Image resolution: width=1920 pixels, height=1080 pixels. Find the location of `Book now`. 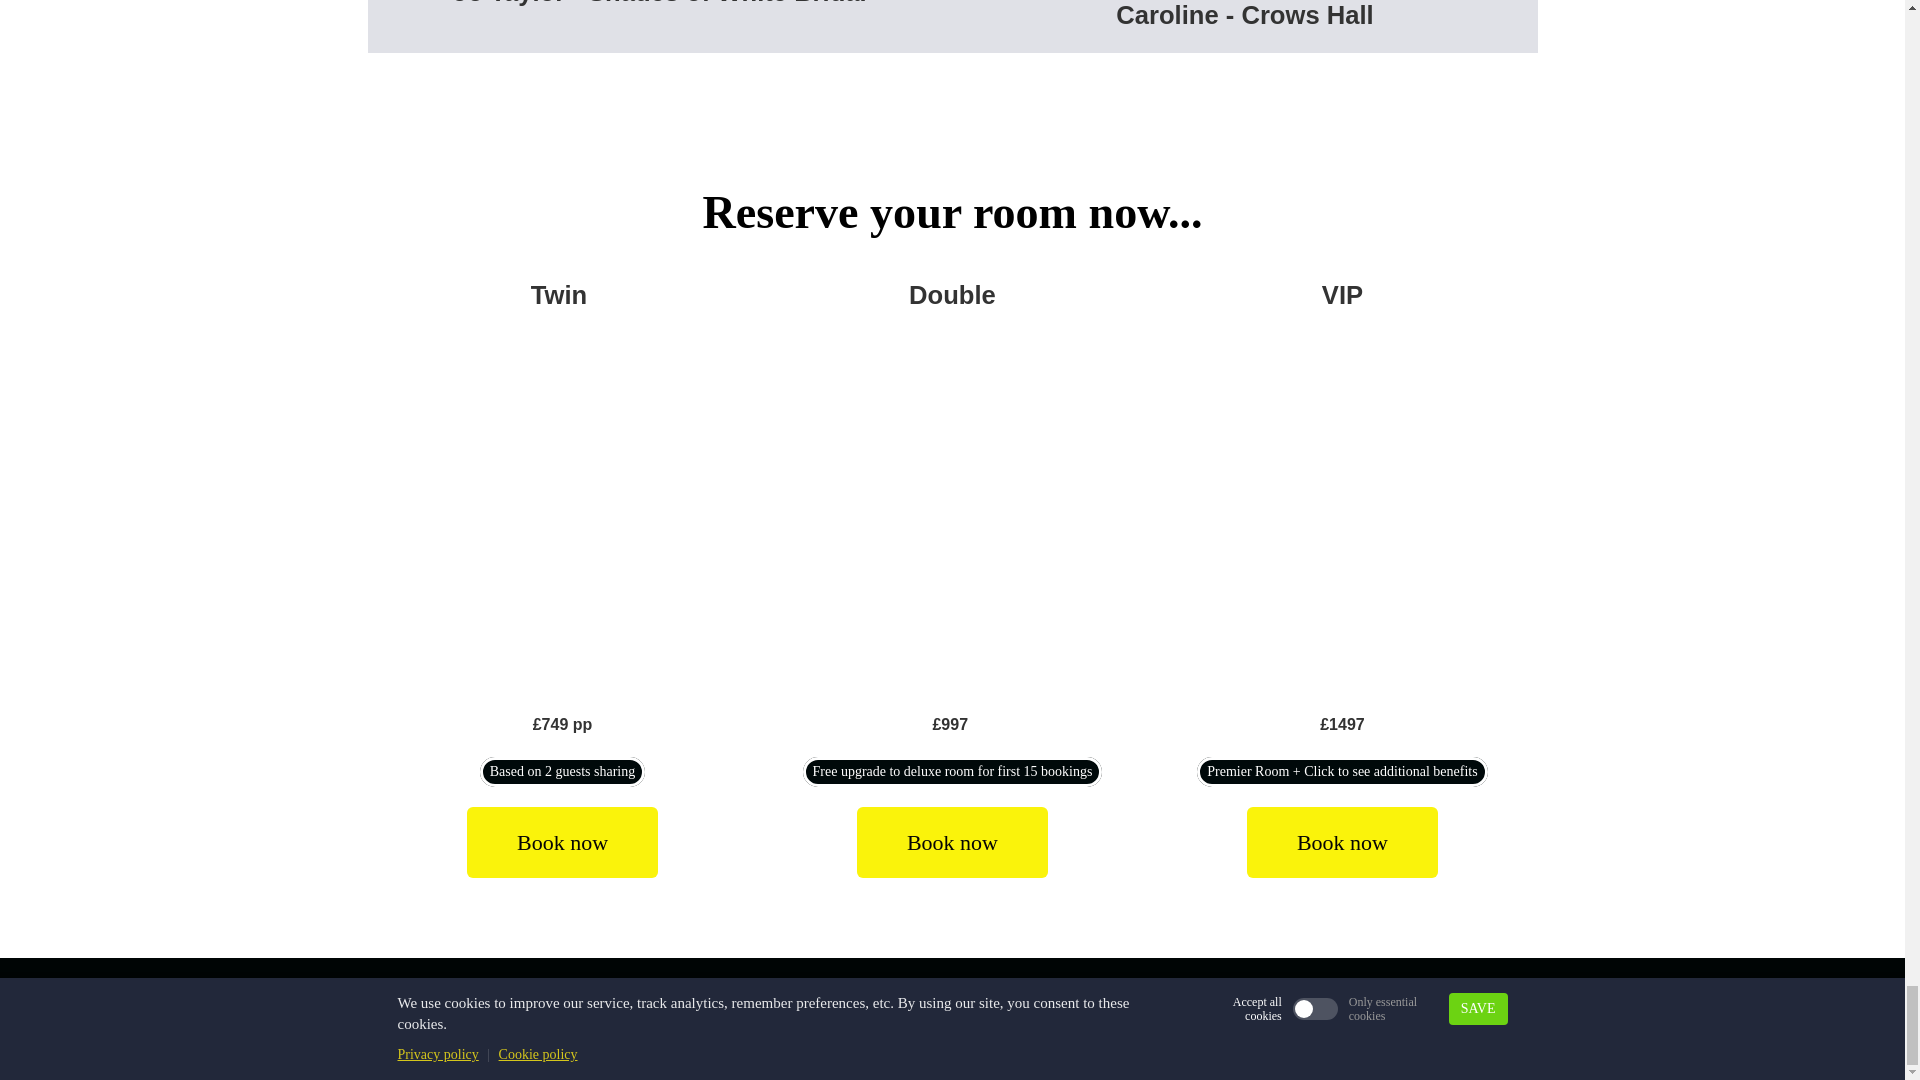

Book now is located at coordinates (1342, 842).